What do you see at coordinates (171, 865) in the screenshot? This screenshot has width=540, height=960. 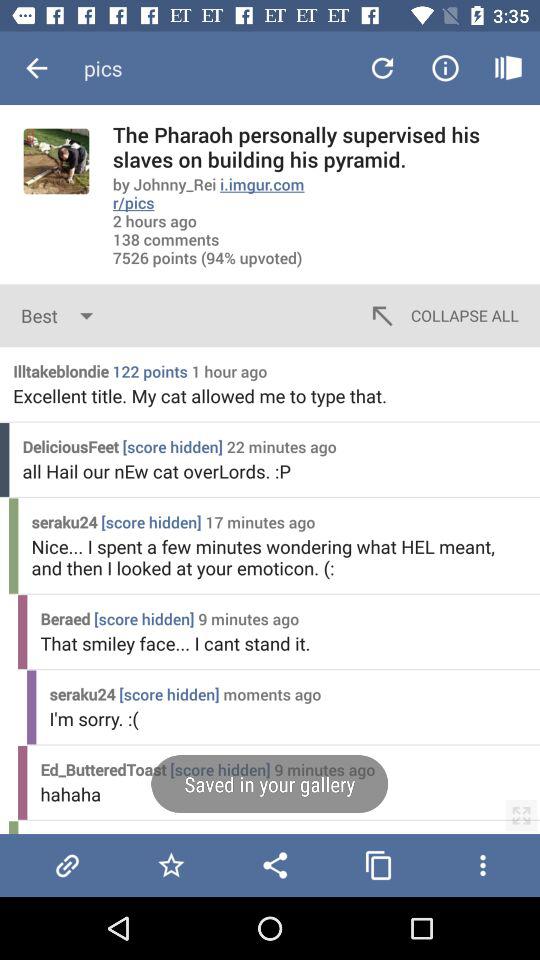 I see `save` at bounding box center [171, 865].